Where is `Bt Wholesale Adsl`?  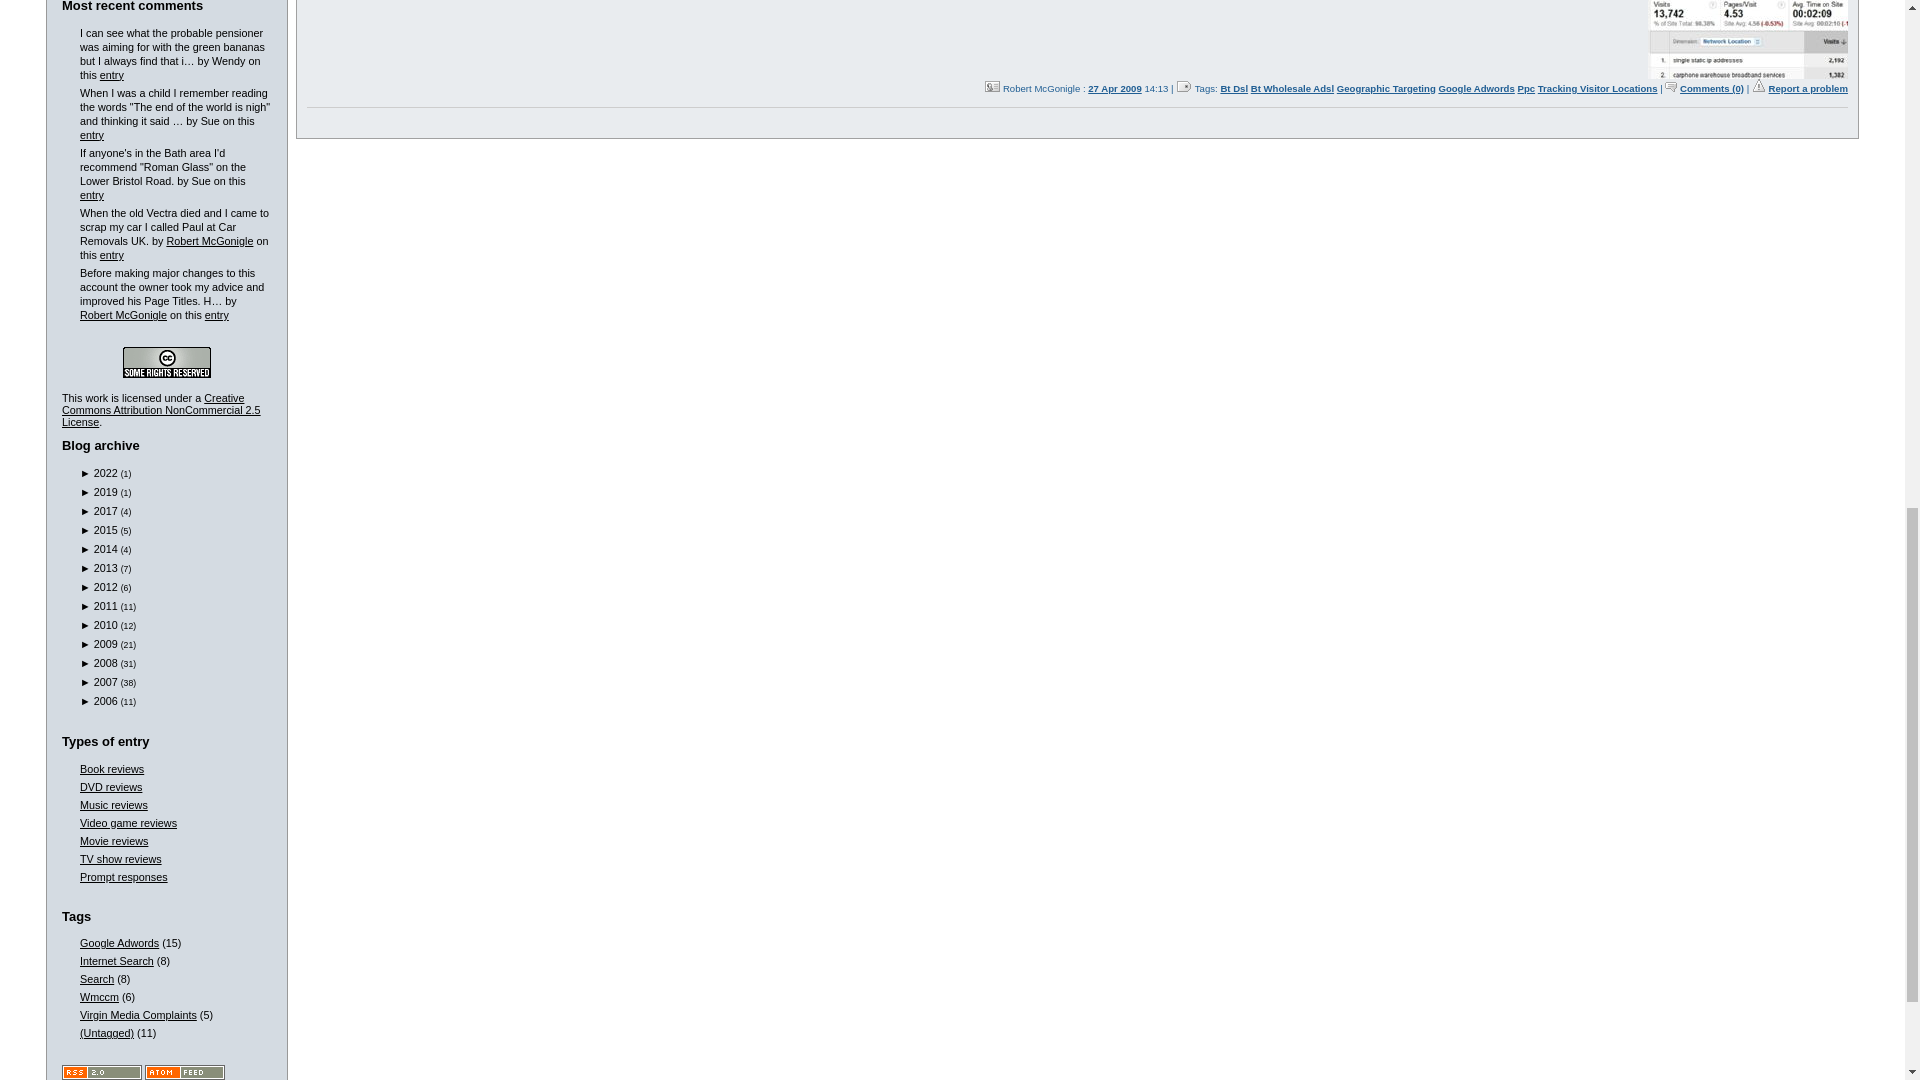 Bt Wholesale Adsl is located at coordinates (1292, 88).